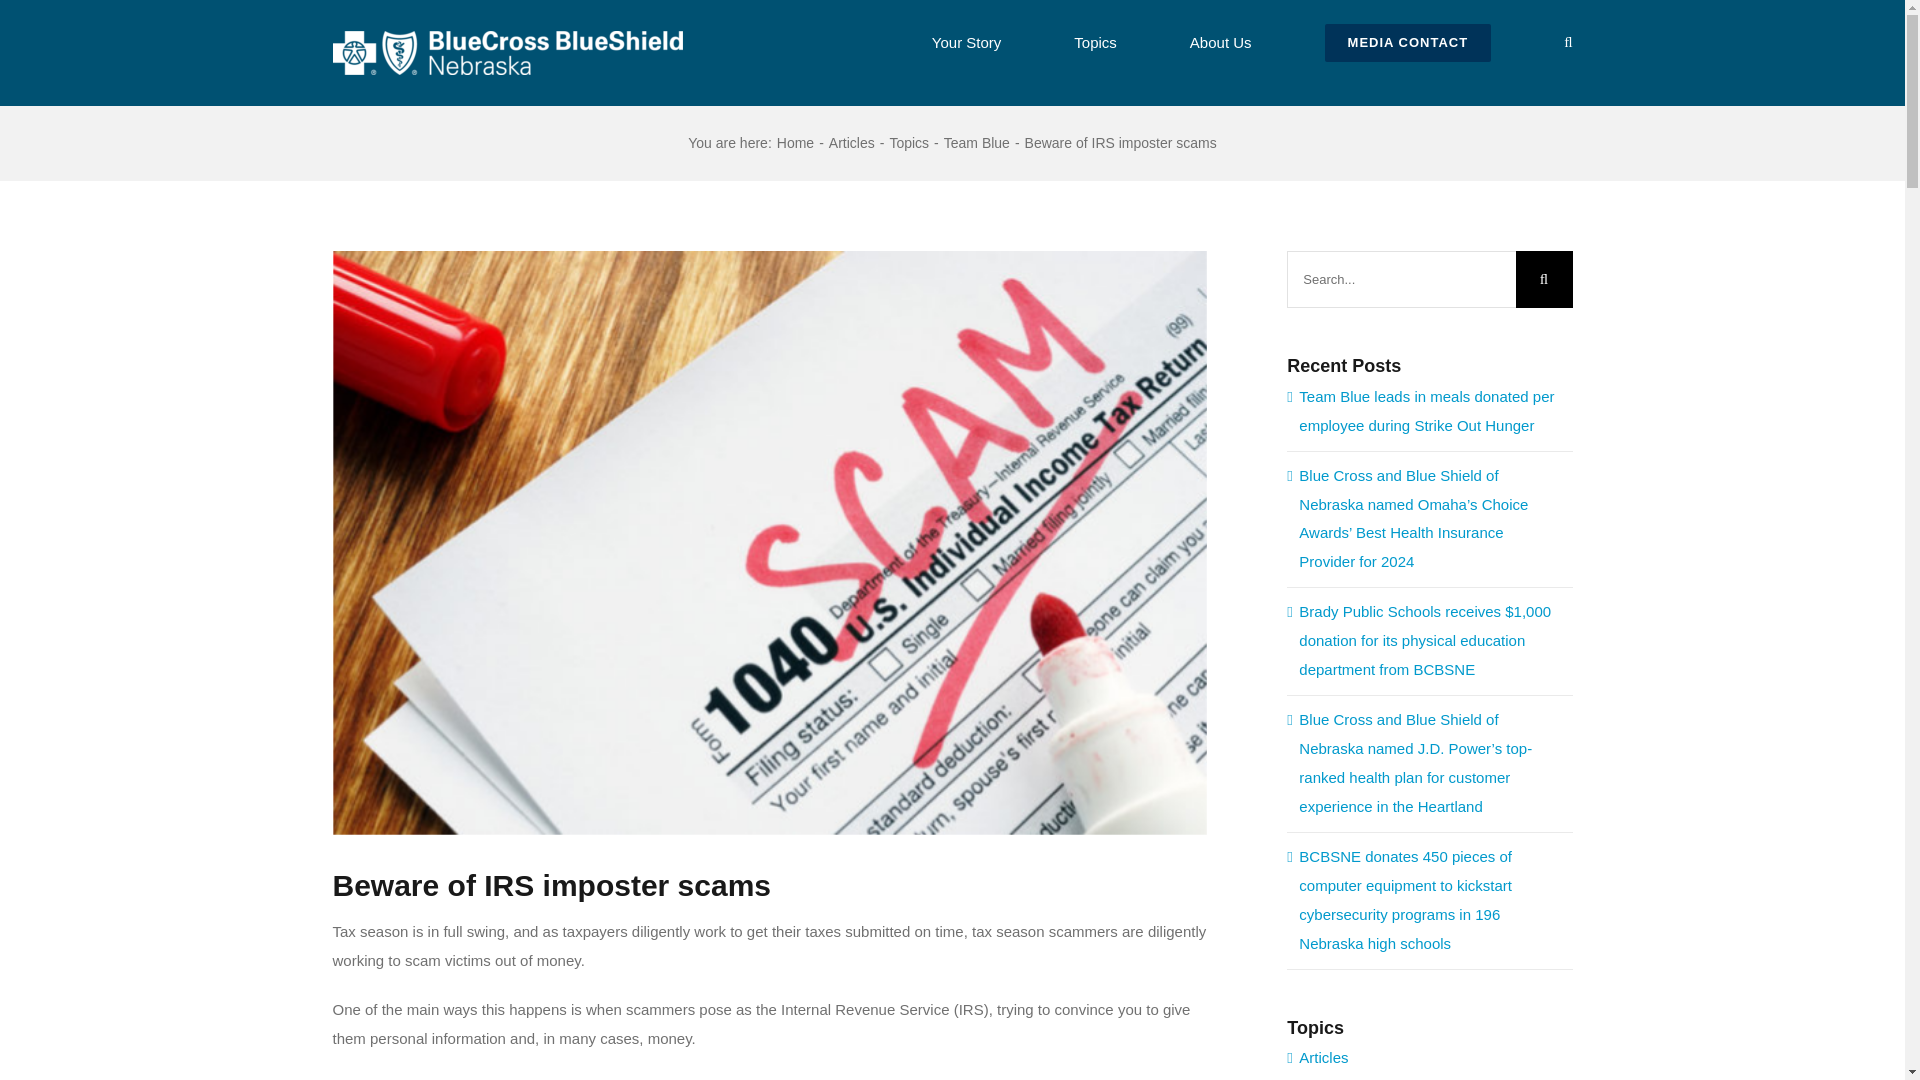  I want to click on Home, so click(796, 143).